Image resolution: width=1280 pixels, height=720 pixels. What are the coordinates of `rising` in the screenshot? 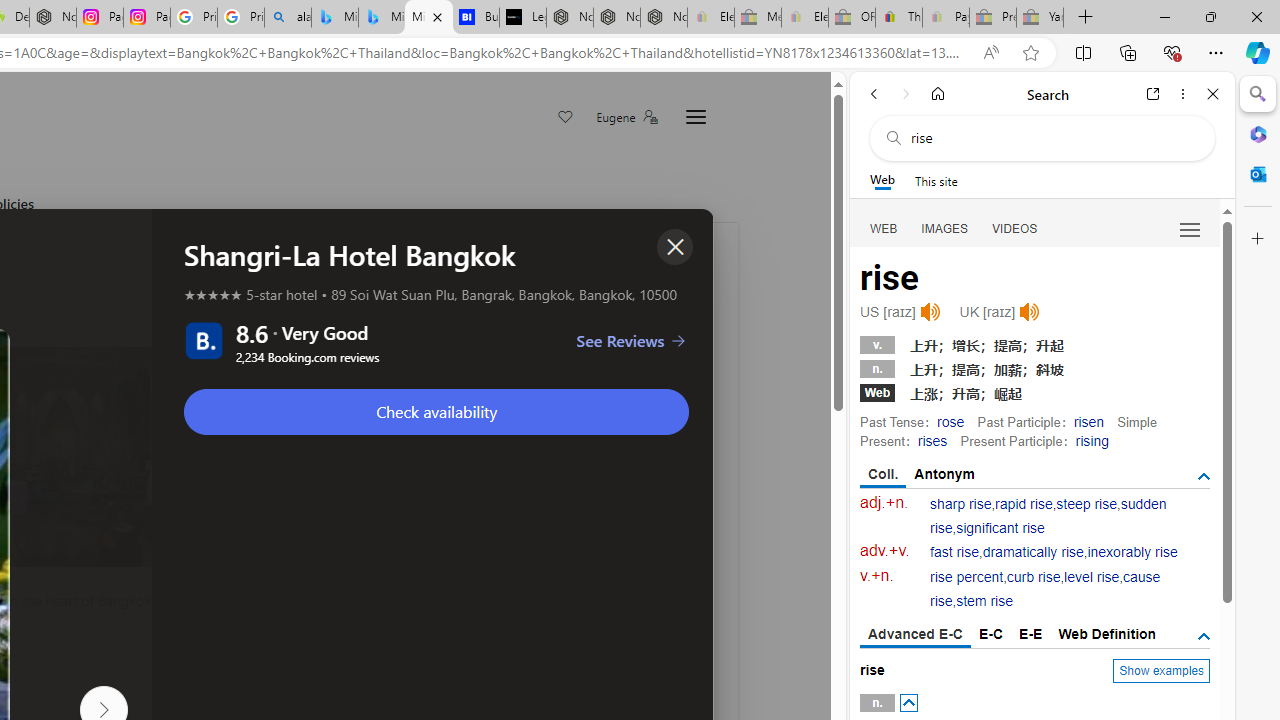 It's located at (1092, 440).